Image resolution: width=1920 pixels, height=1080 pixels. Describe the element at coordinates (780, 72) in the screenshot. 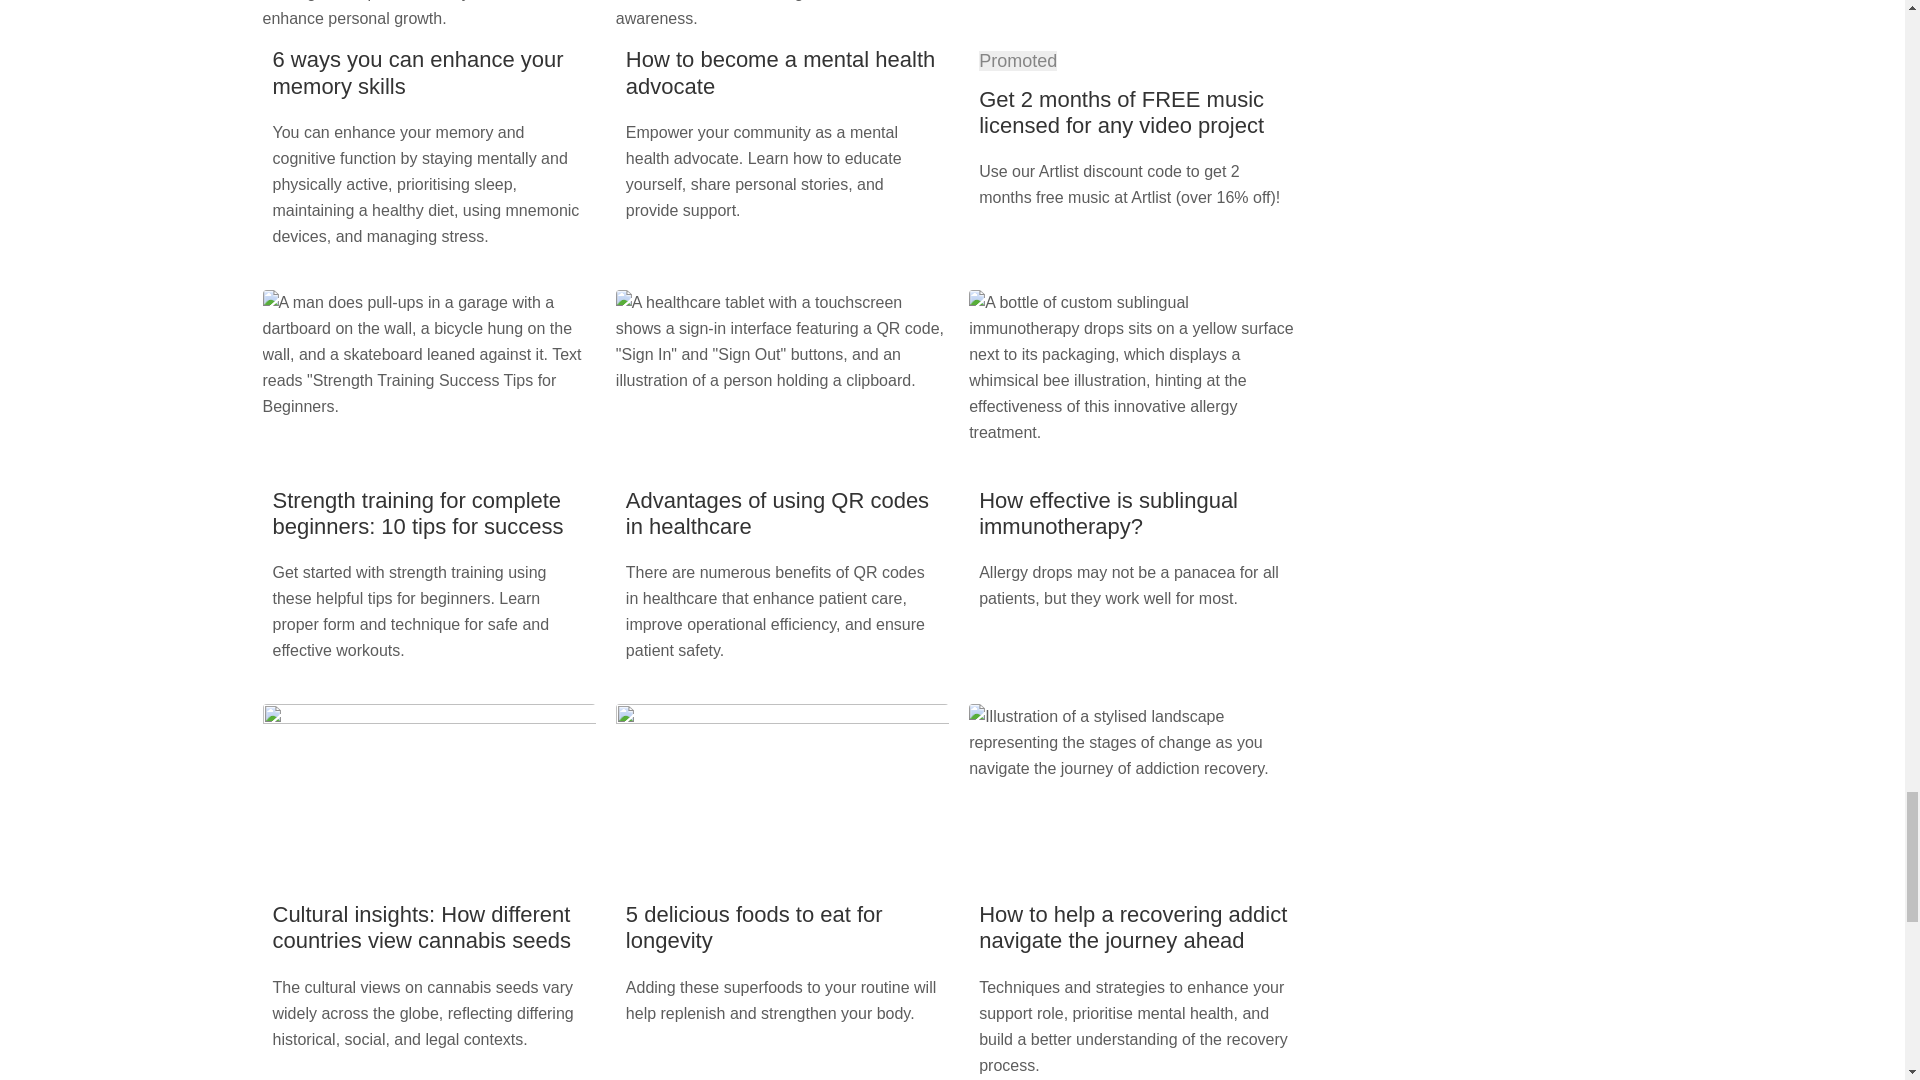

I see `How to become a mental health advocate` at that location.